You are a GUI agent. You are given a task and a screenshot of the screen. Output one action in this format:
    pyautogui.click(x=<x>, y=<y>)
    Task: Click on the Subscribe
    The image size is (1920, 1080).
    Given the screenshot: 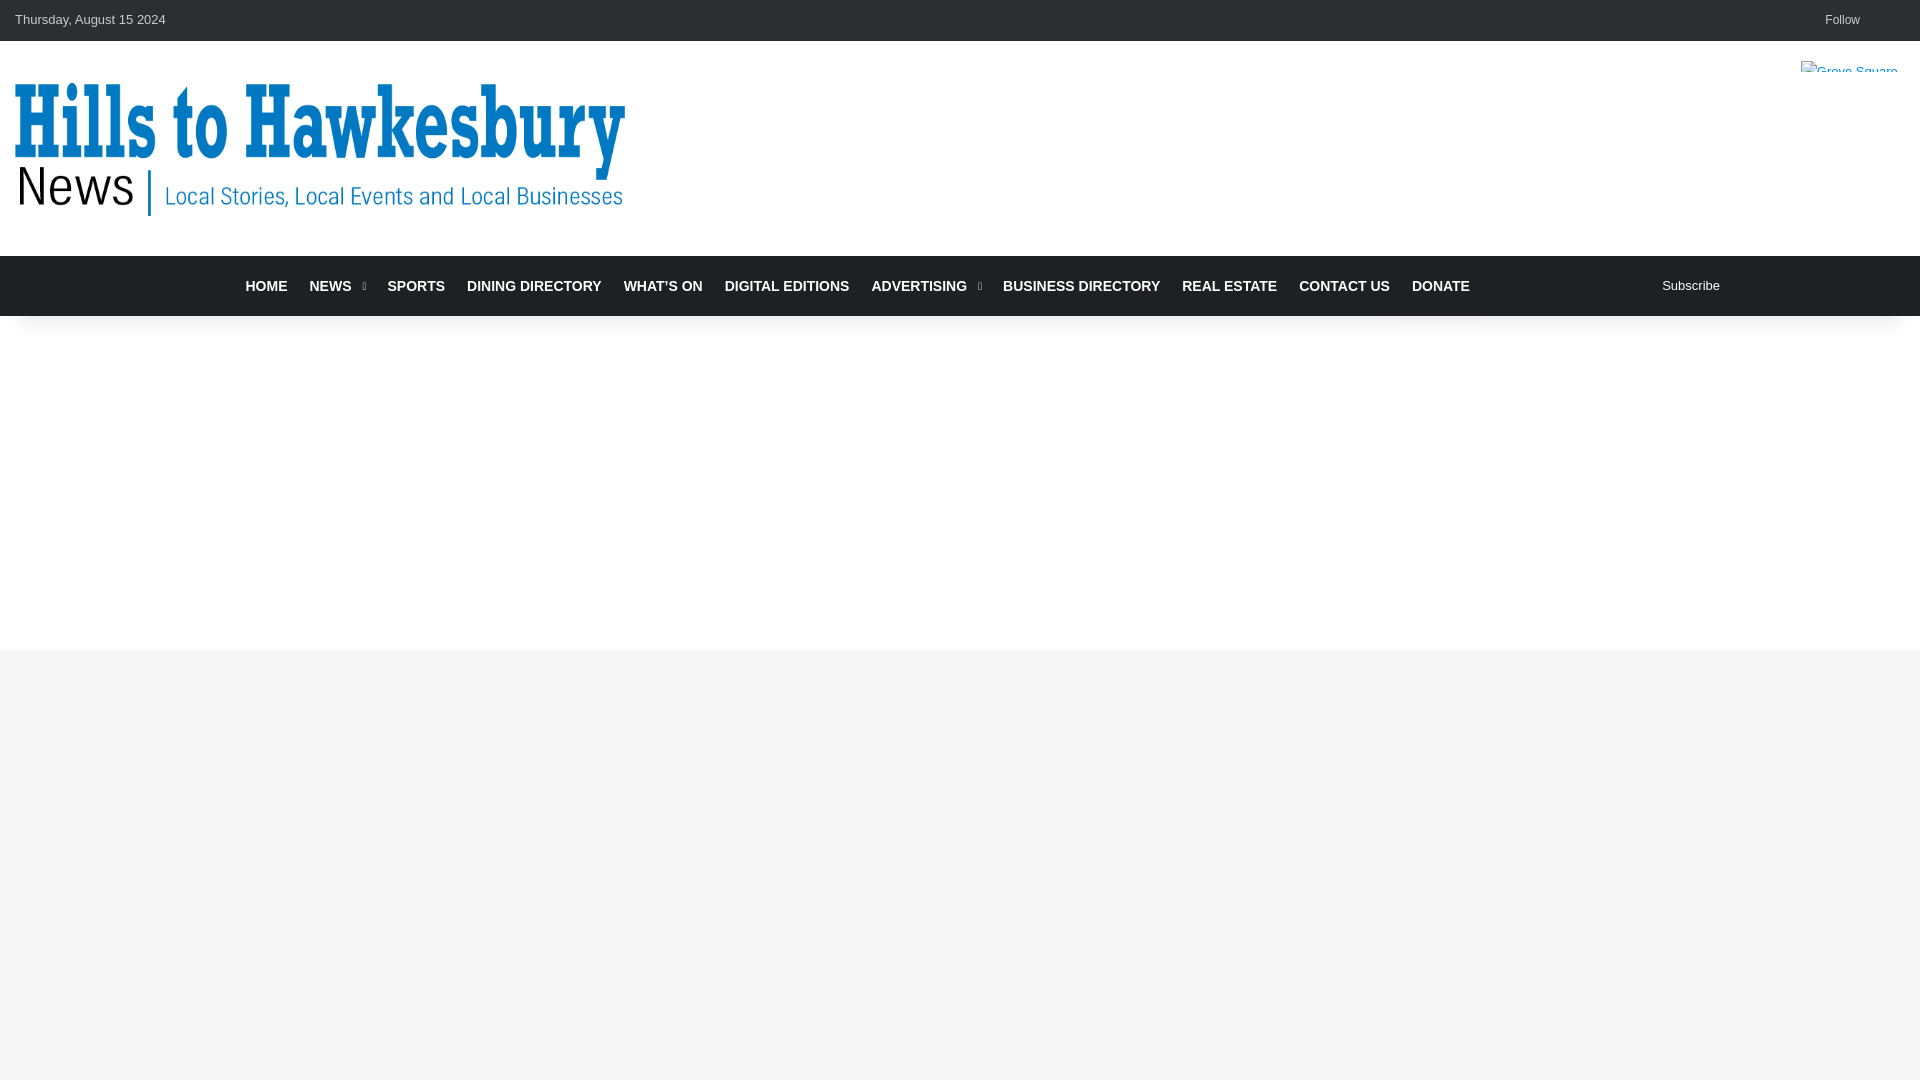 What is the action you would take?
    pyautogui.click(x=1691, y=285)
    